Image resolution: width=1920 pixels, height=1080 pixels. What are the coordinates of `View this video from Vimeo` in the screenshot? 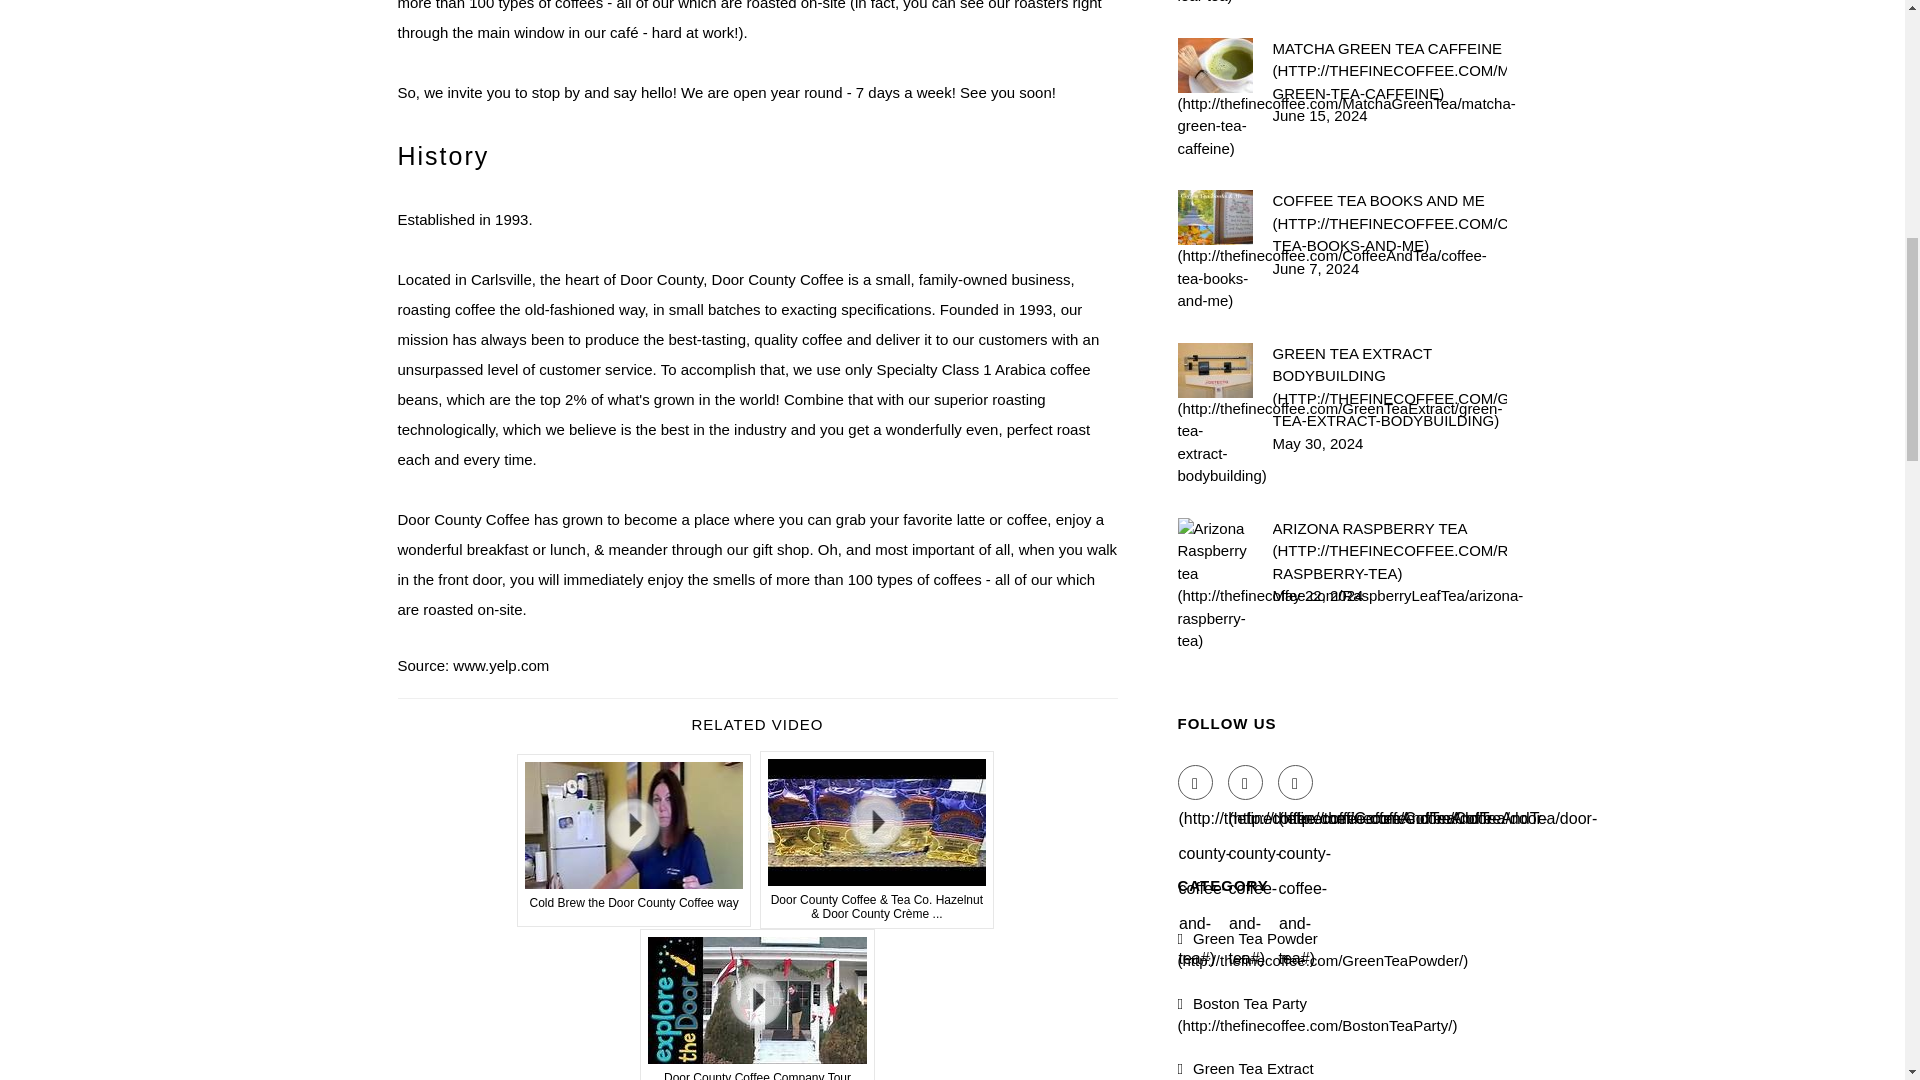 It's located at (757, 1004).